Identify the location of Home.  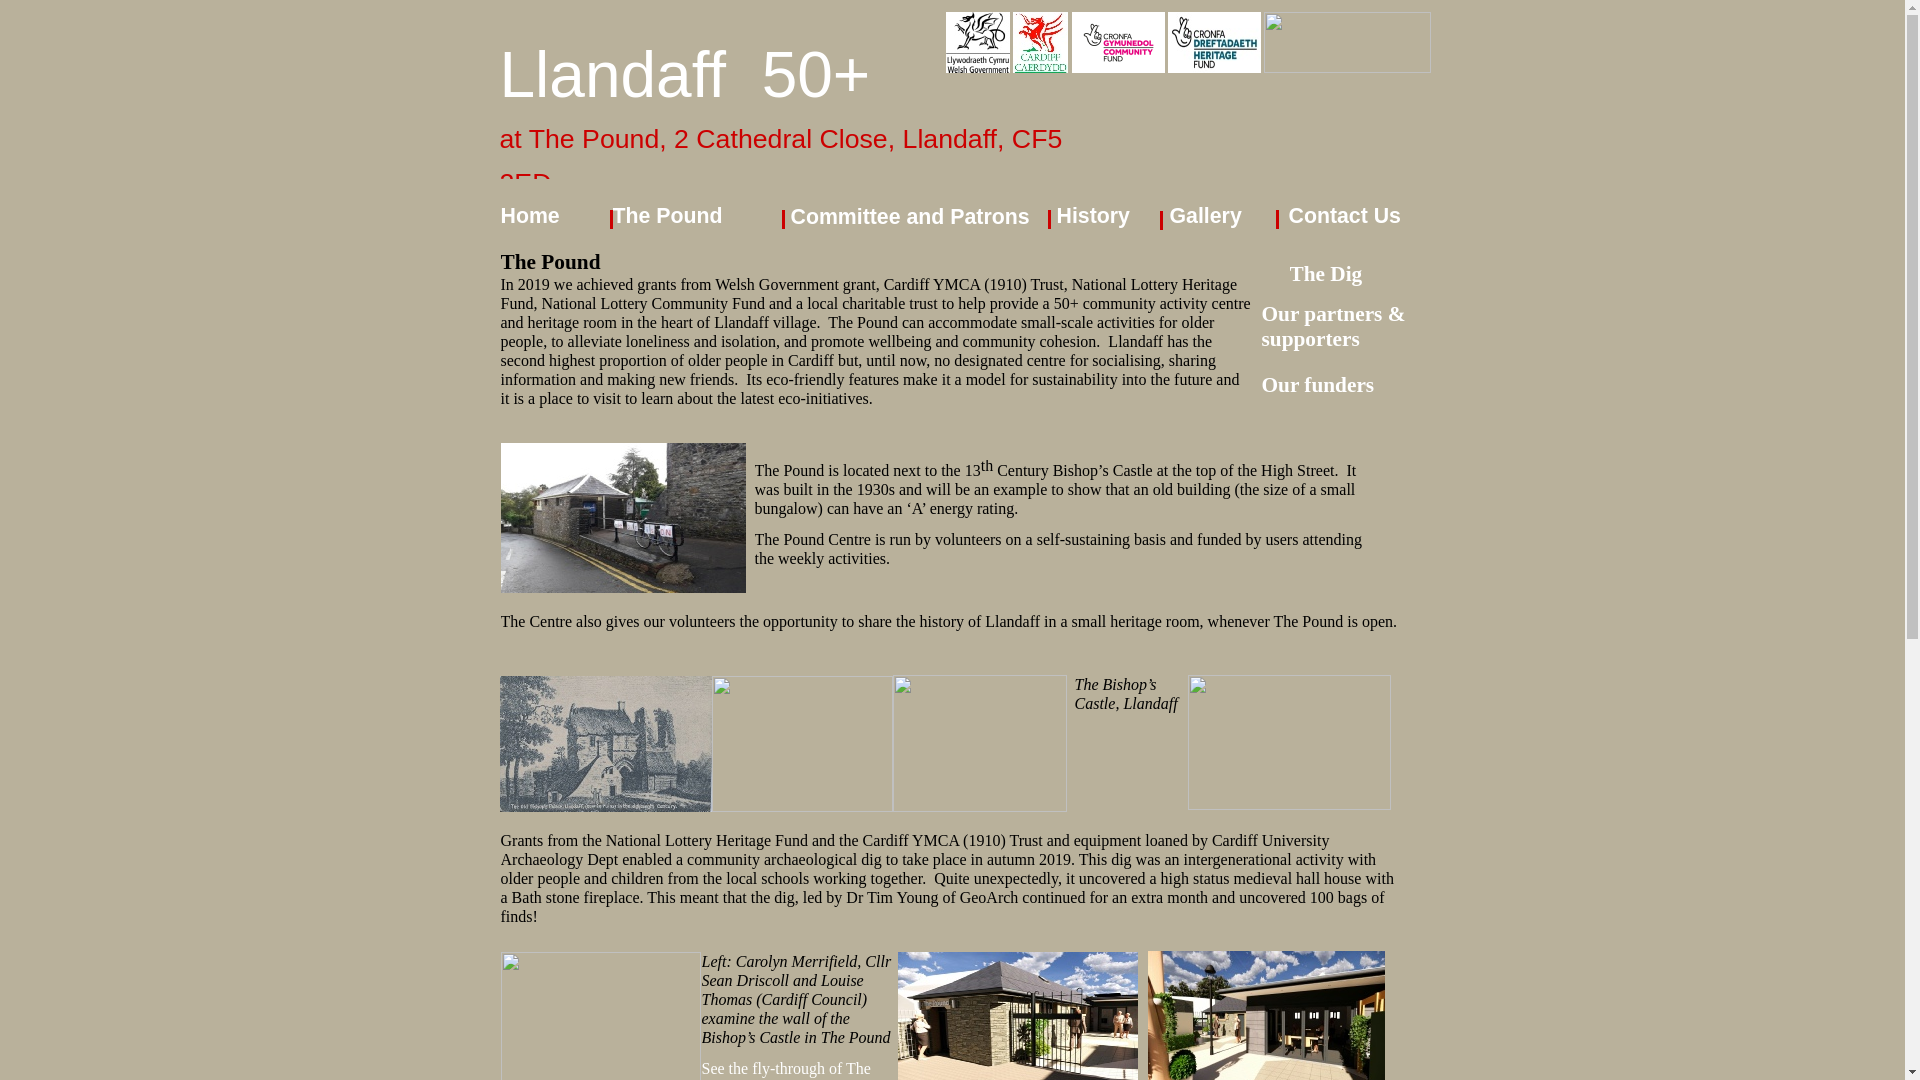
(528, 216).